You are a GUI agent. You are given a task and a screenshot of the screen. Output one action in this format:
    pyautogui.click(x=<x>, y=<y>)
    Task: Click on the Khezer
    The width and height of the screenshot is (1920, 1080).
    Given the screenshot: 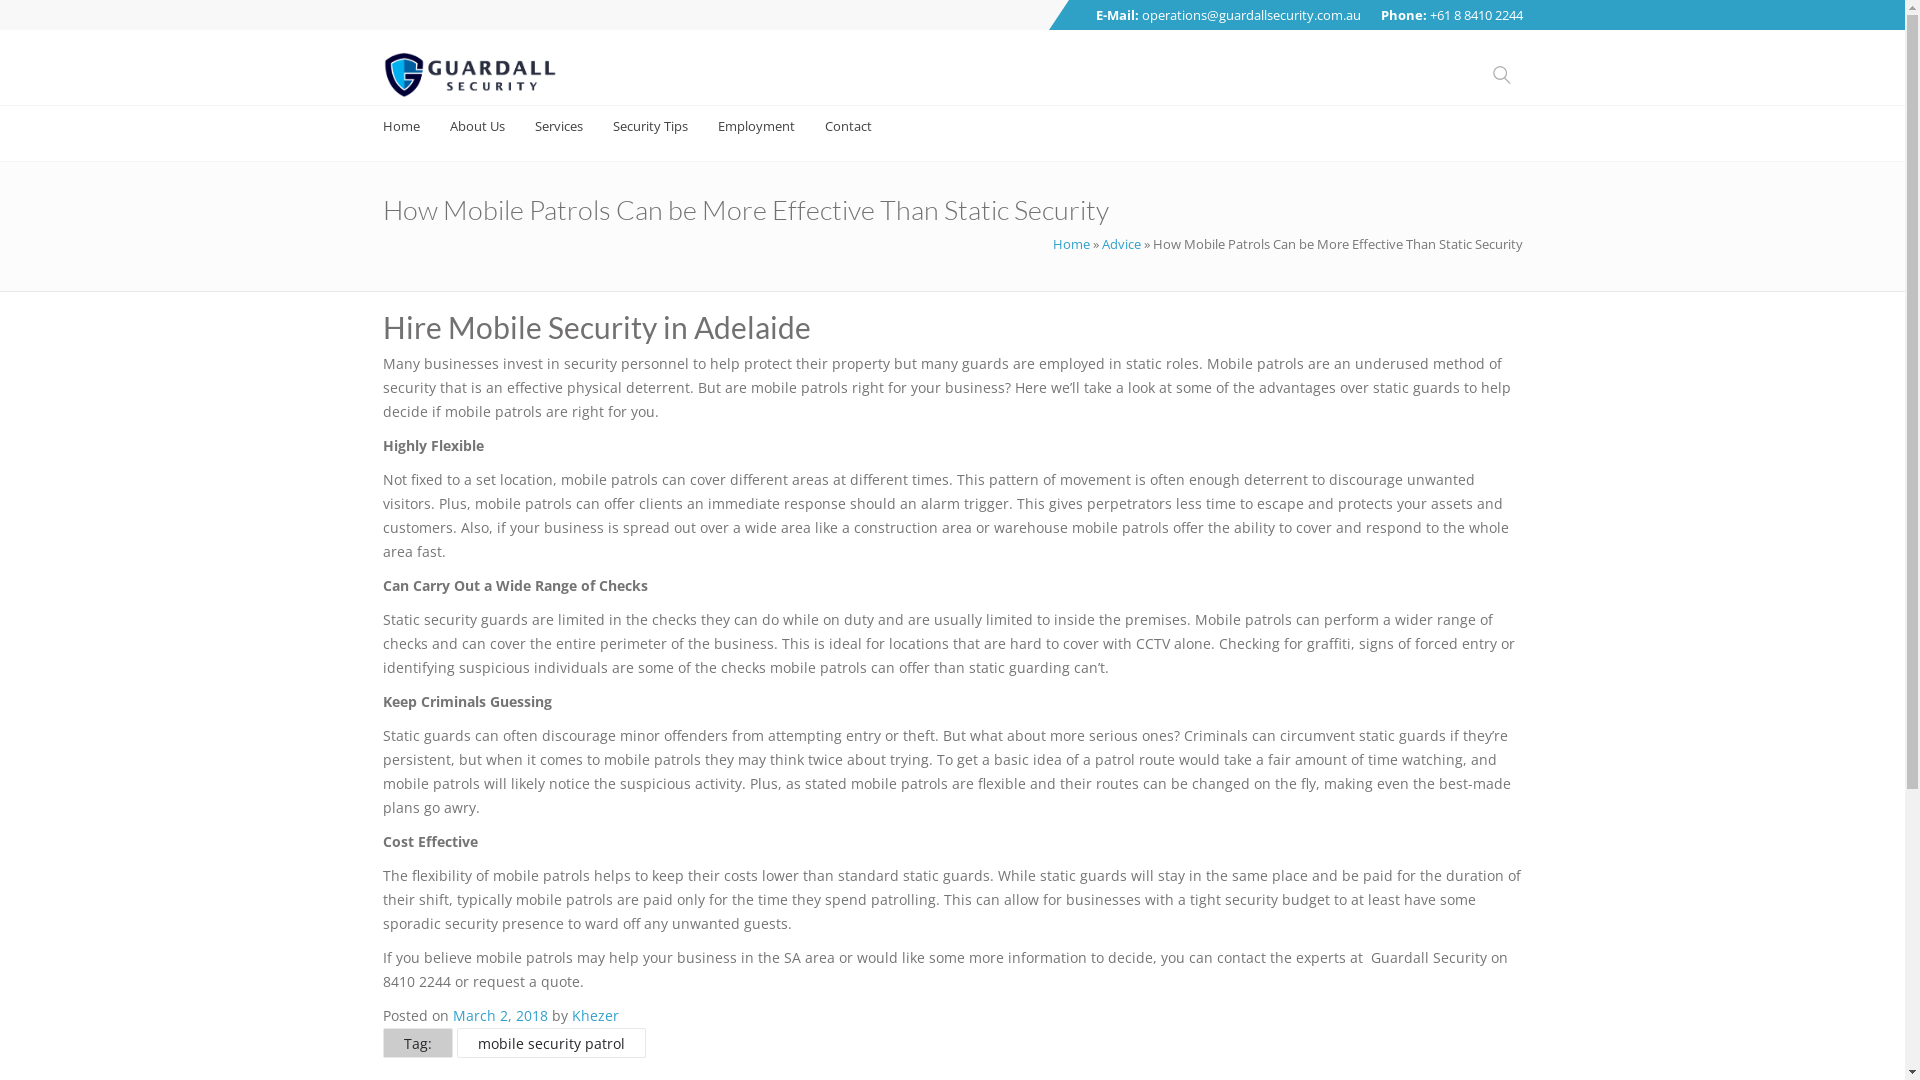 What is the action you would take?
    pyautogui.click(x=596, y=1016)
    